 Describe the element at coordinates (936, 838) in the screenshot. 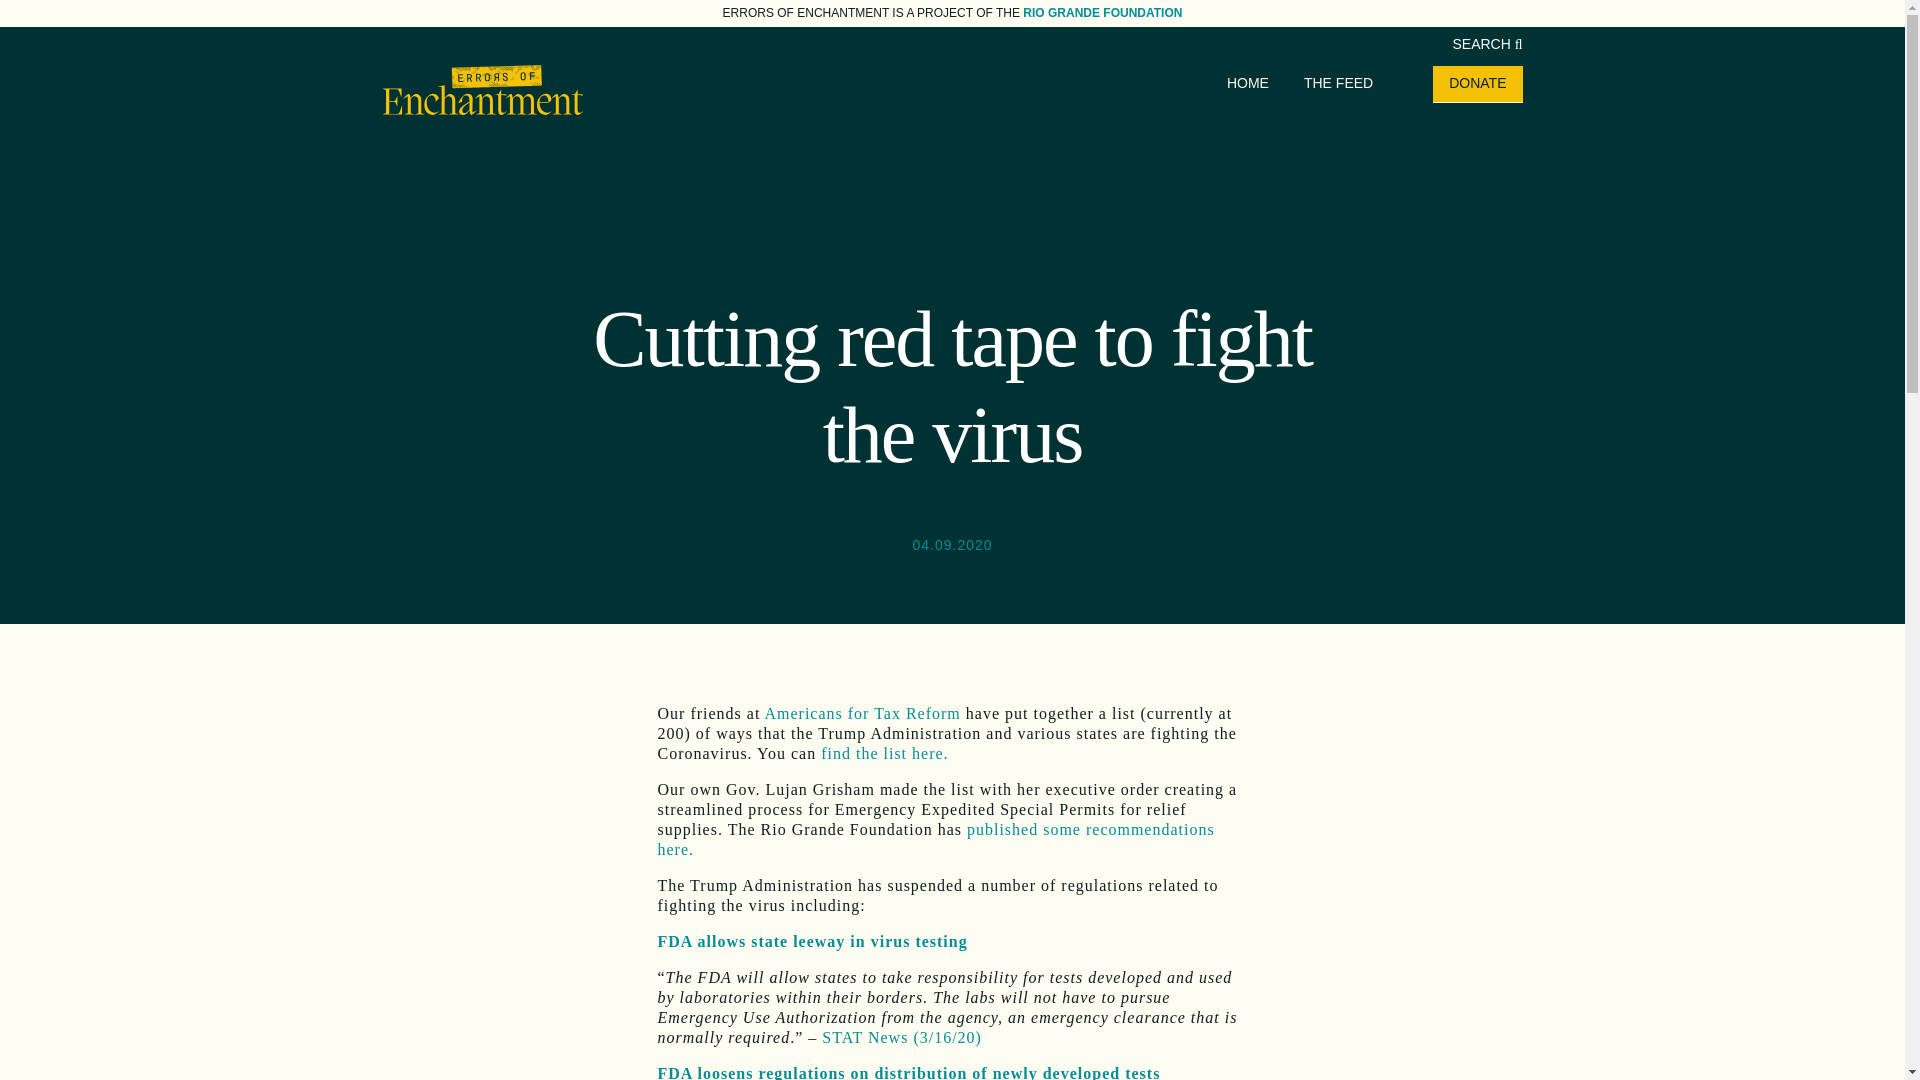

I see `published some recommendations here.` at that location.